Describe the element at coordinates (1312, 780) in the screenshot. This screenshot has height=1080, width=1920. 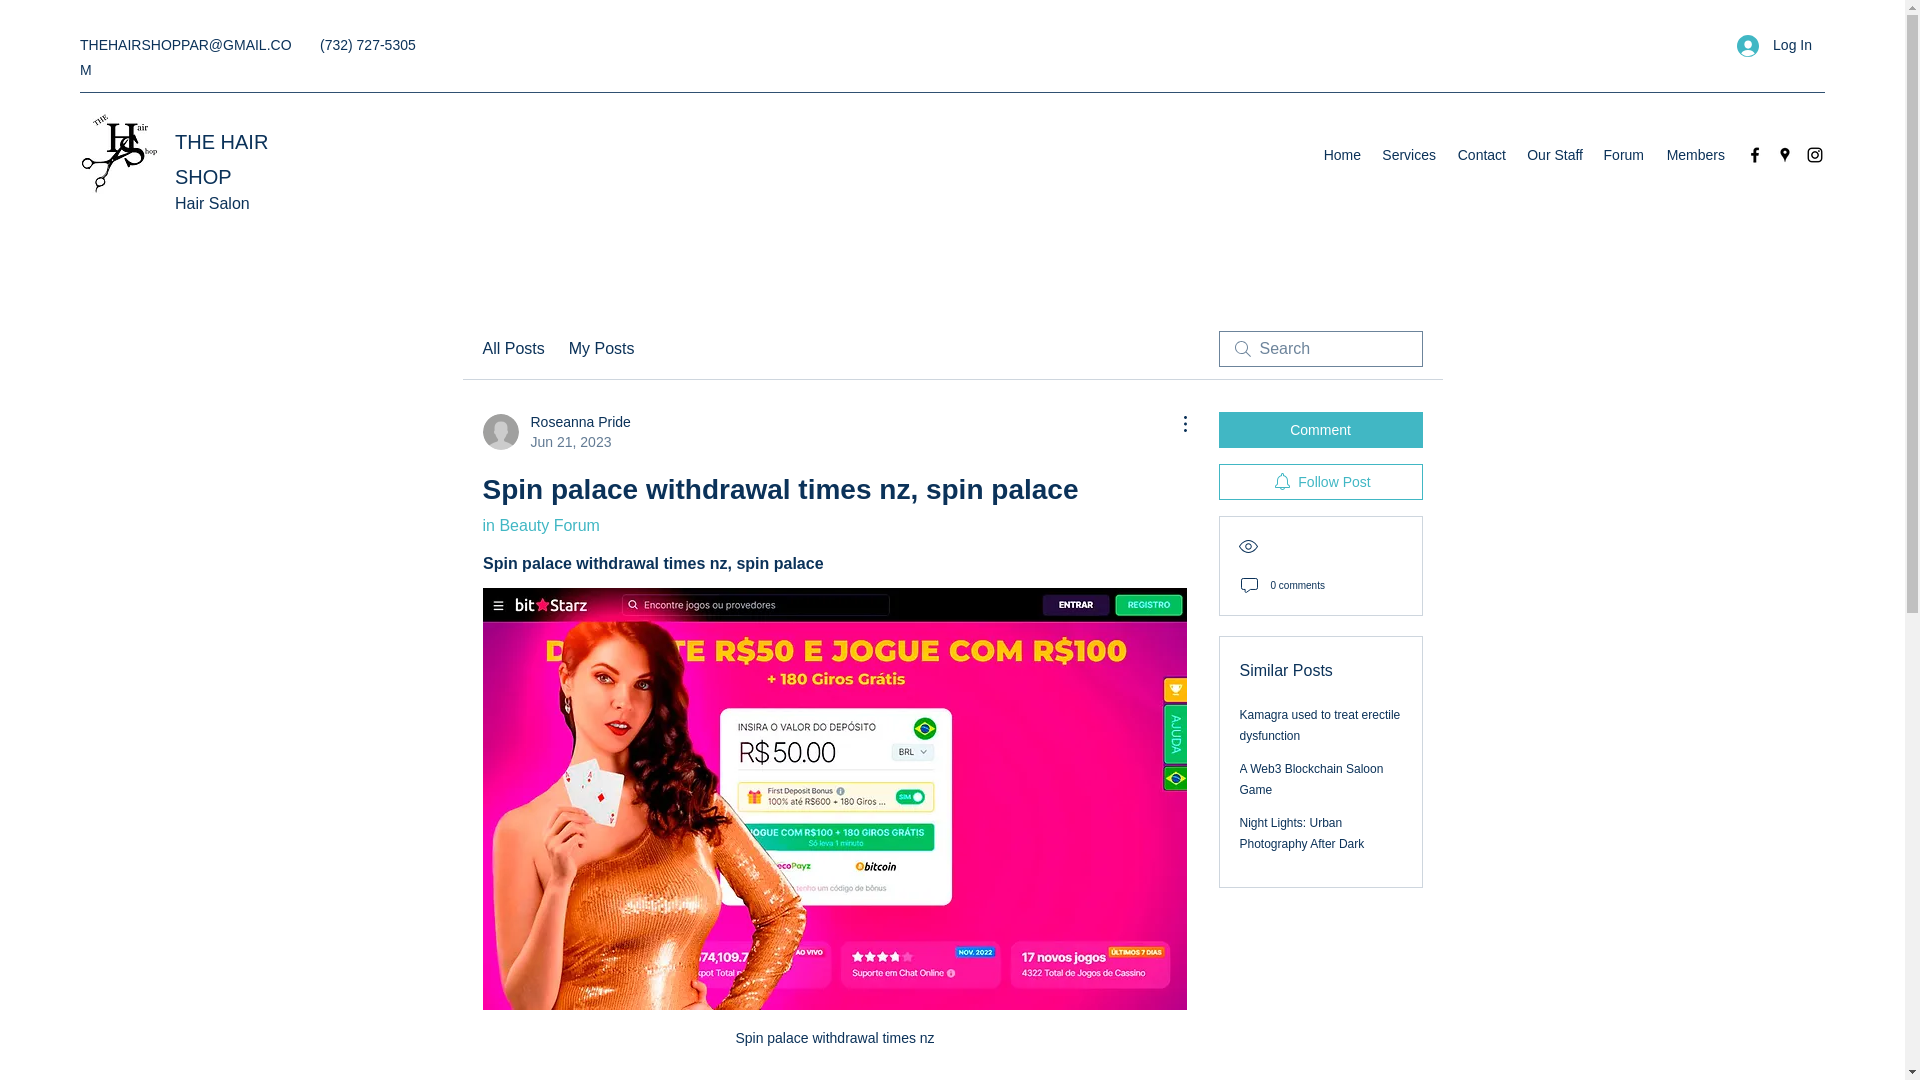
I see `All Posts` at that location.